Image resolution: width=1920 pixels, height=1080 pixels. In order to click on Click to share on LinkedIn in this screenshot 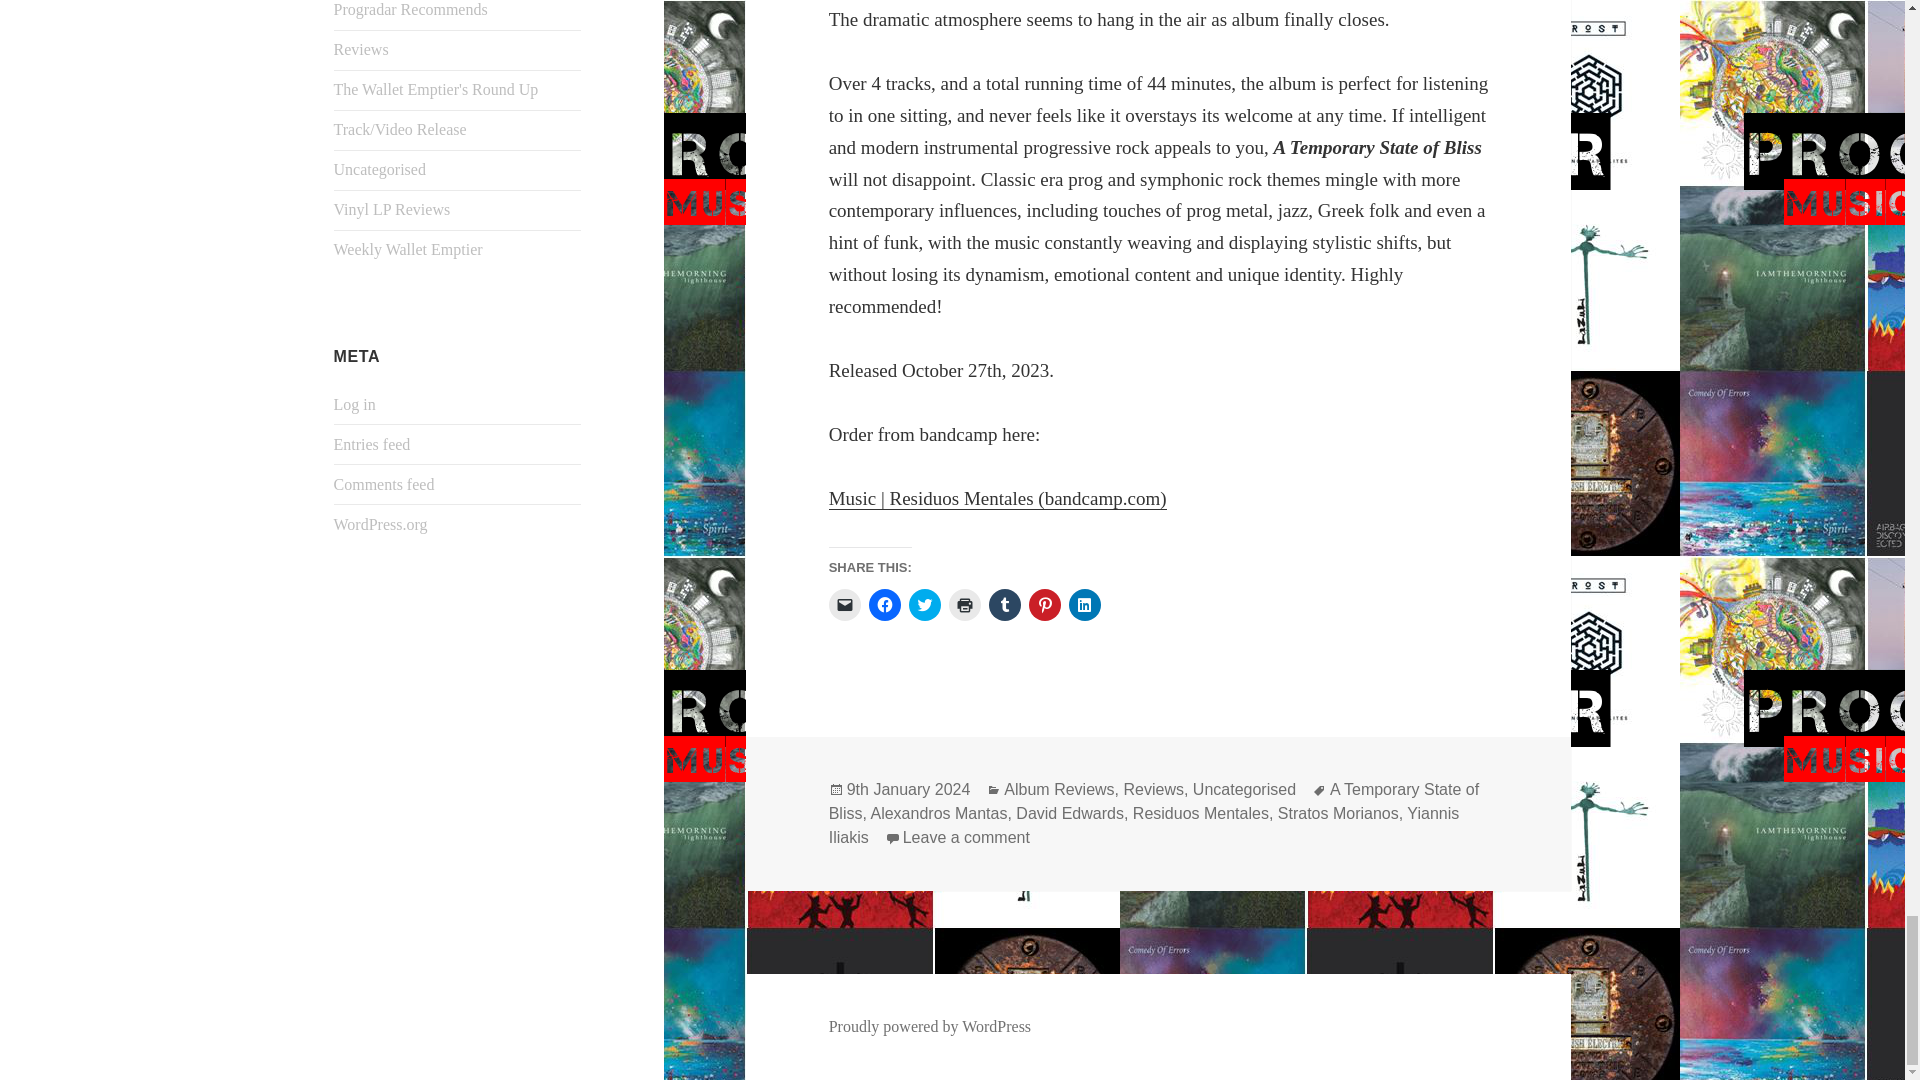, I will do `click(1084, 604)`.